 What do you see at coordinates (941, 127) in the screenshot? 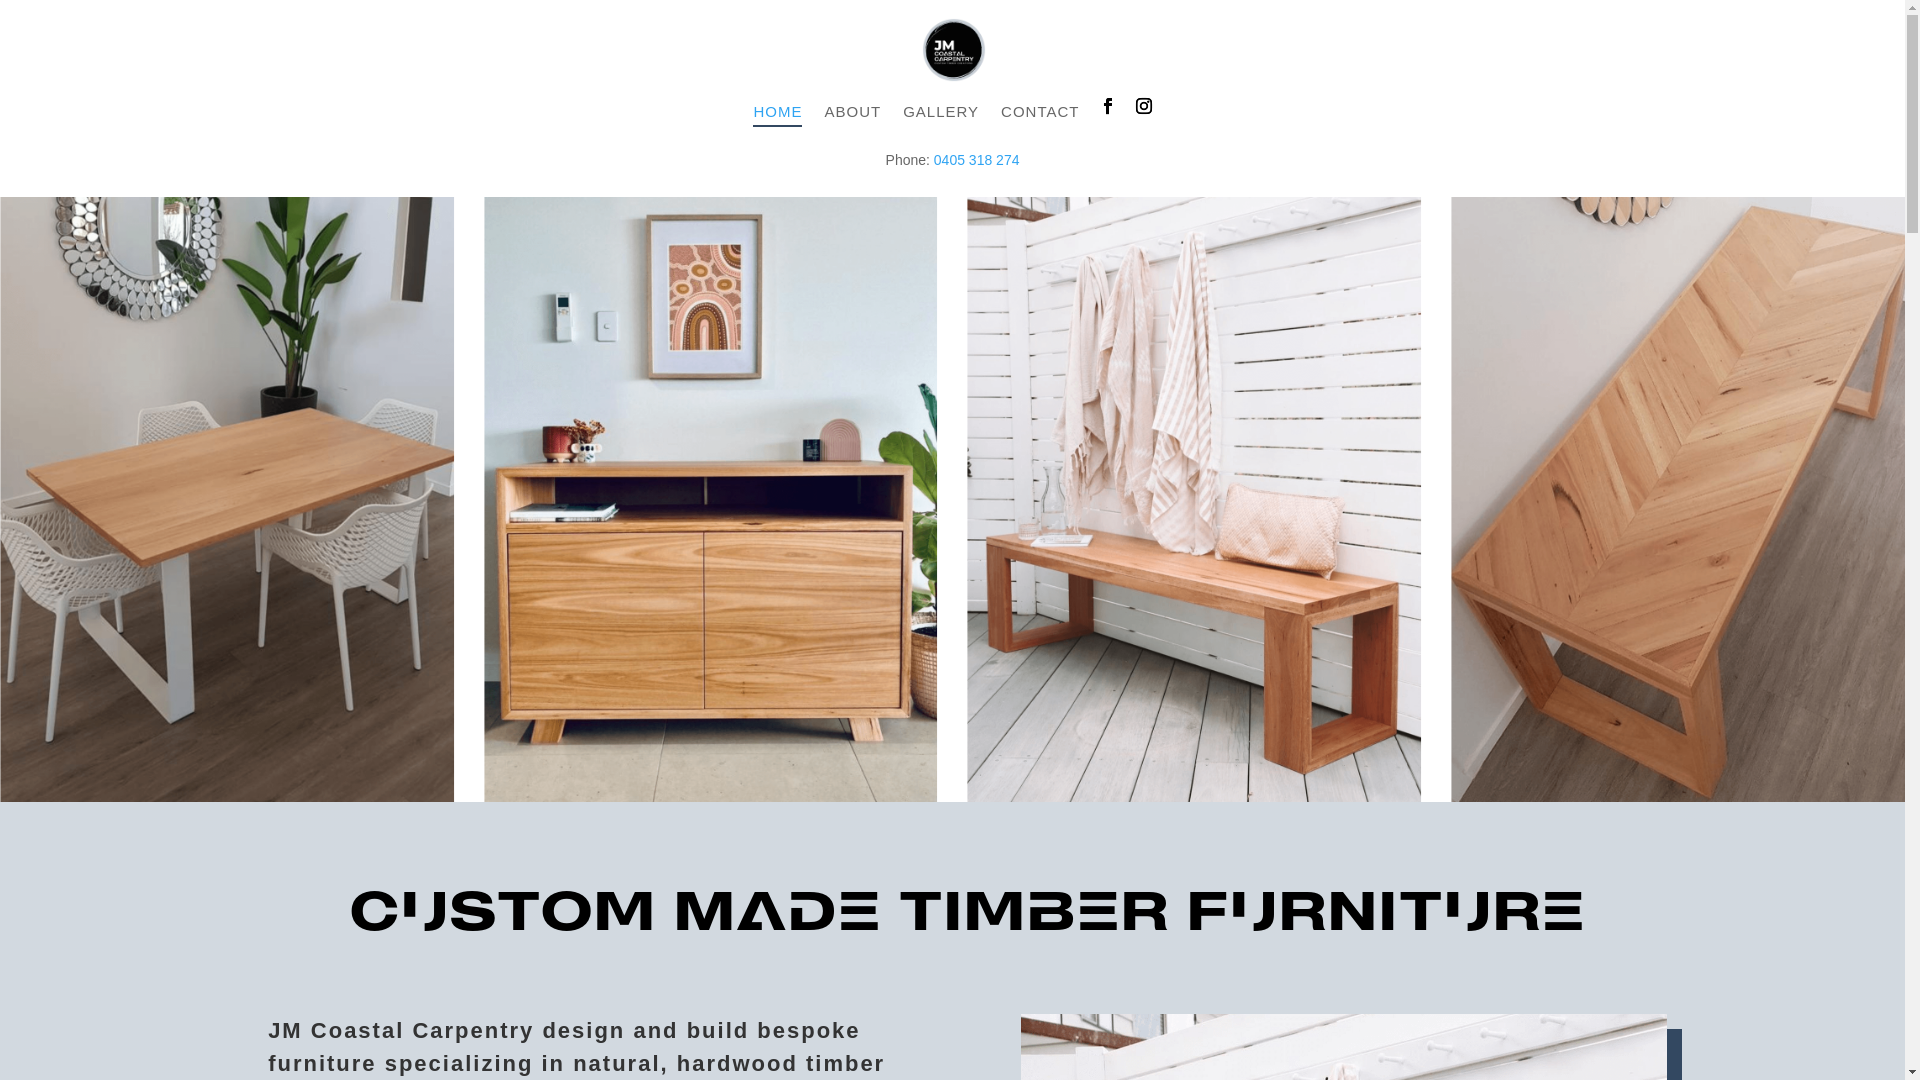
I see `GALLERY` at bounding box center [941, 127].